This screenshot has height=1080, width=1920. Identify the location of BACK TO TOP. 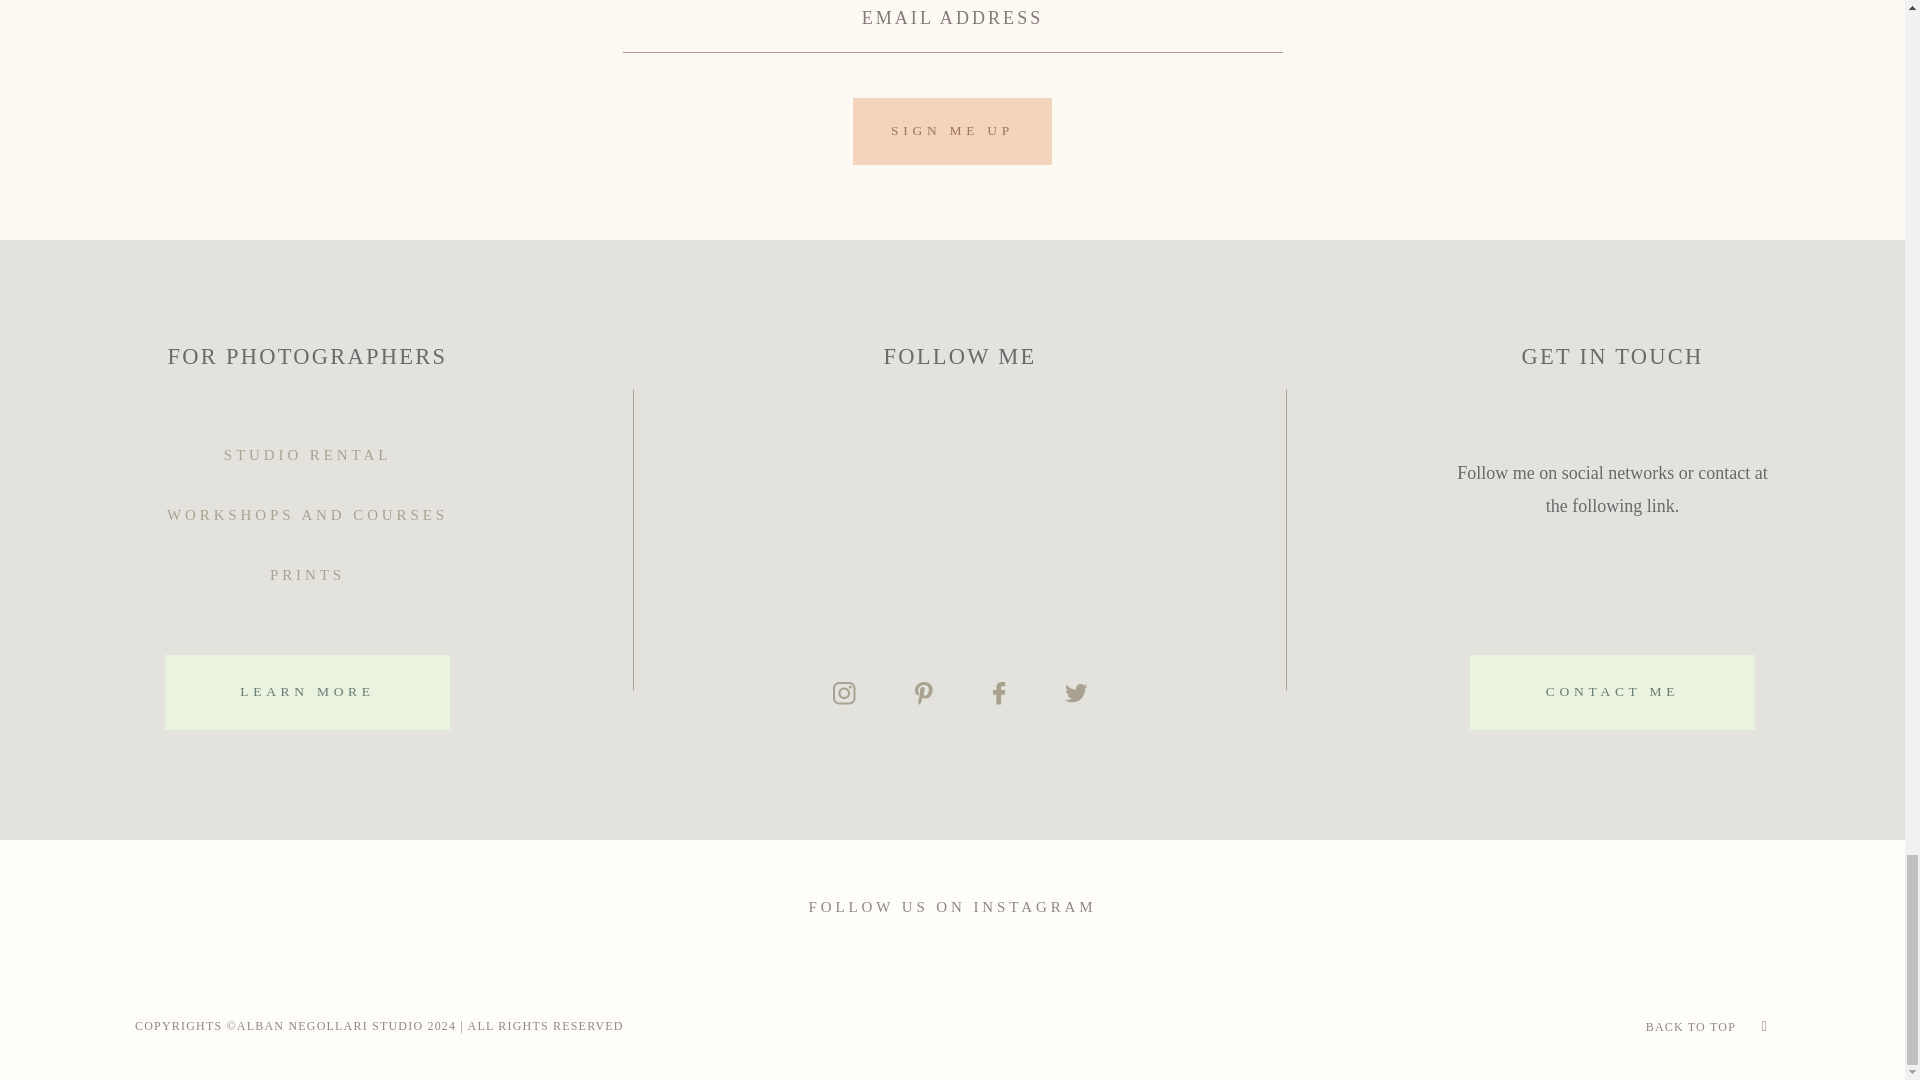
(1497, 1026).